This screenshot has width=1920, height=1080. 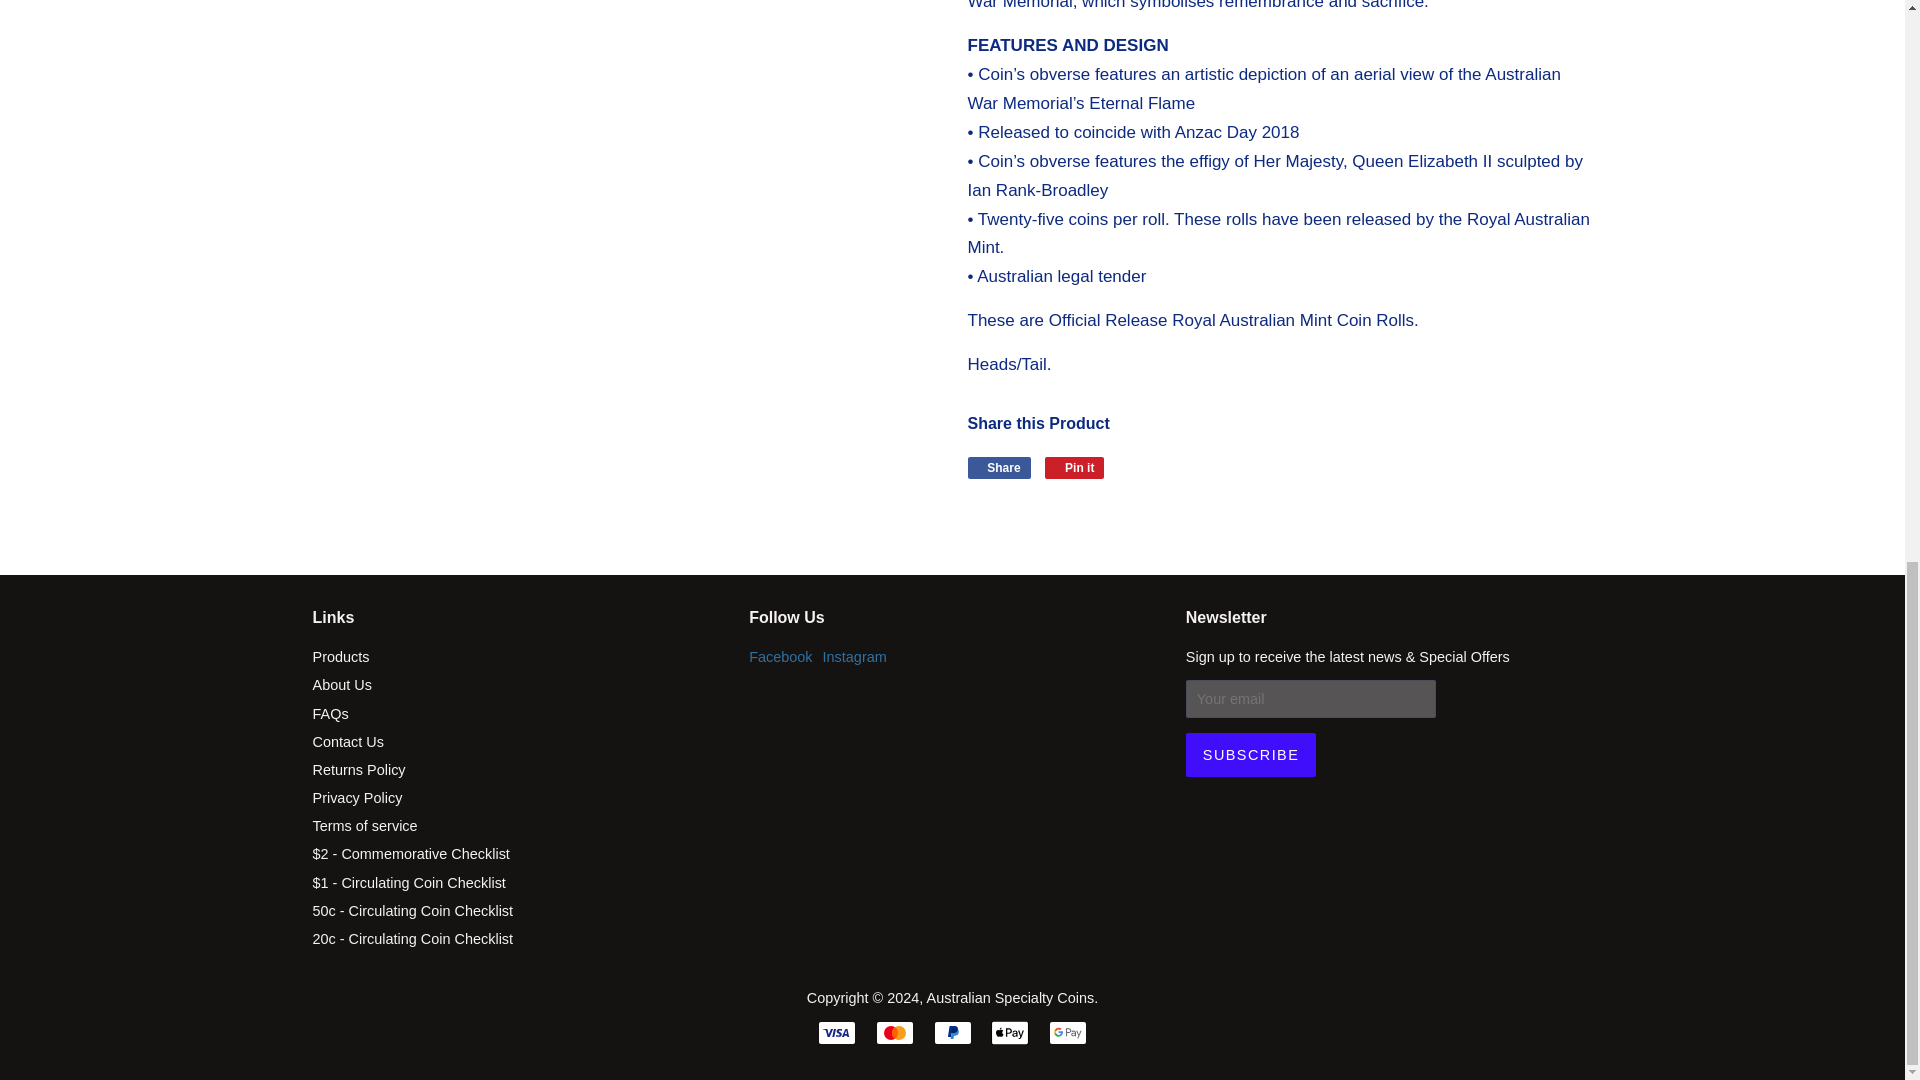 What do you see at coordinates (855, 657) in the screenshot?
I see `Australian Specialty Coins on Instagram` at bounding box center [855, 657].